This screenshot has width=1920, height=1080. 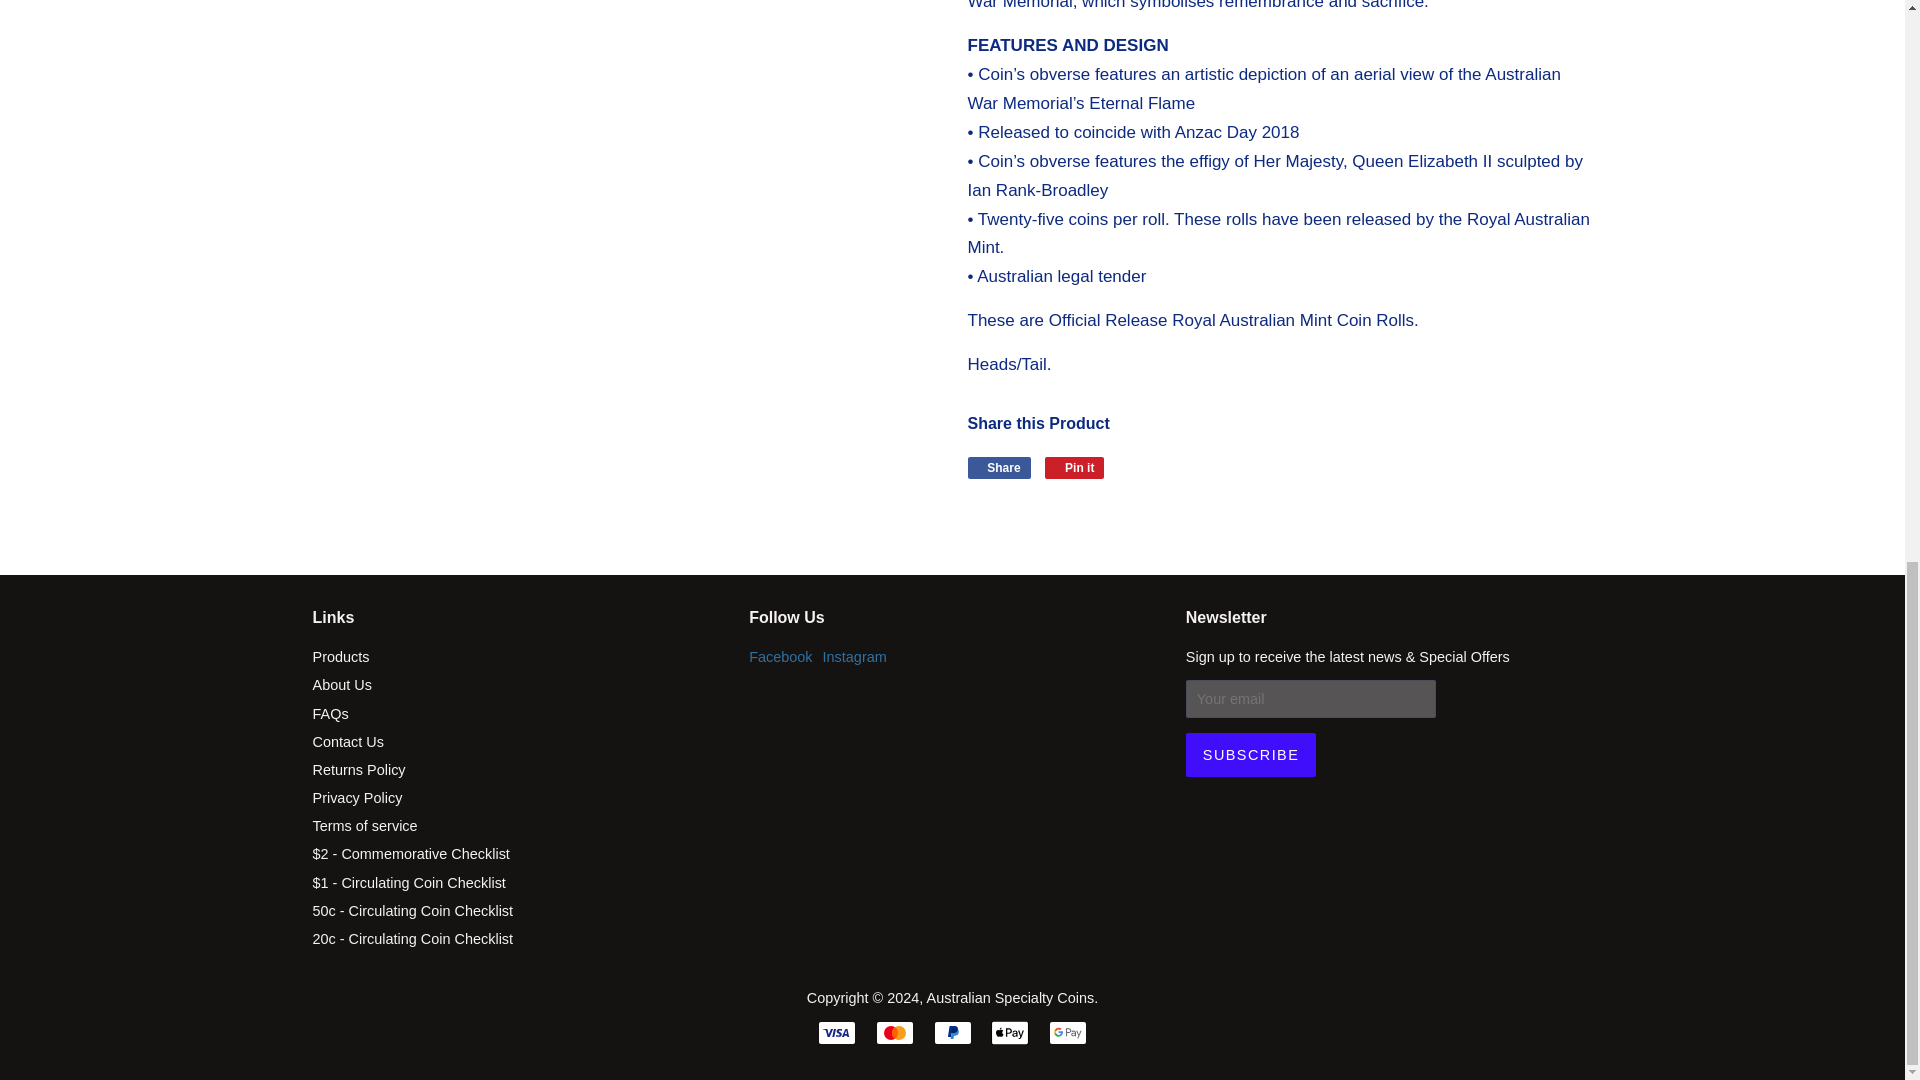 What do you see at coordinates (855, 657) in the screenshot?
I see `Australian Specialty Coins on Instagram` at bounding box center [855, 657].